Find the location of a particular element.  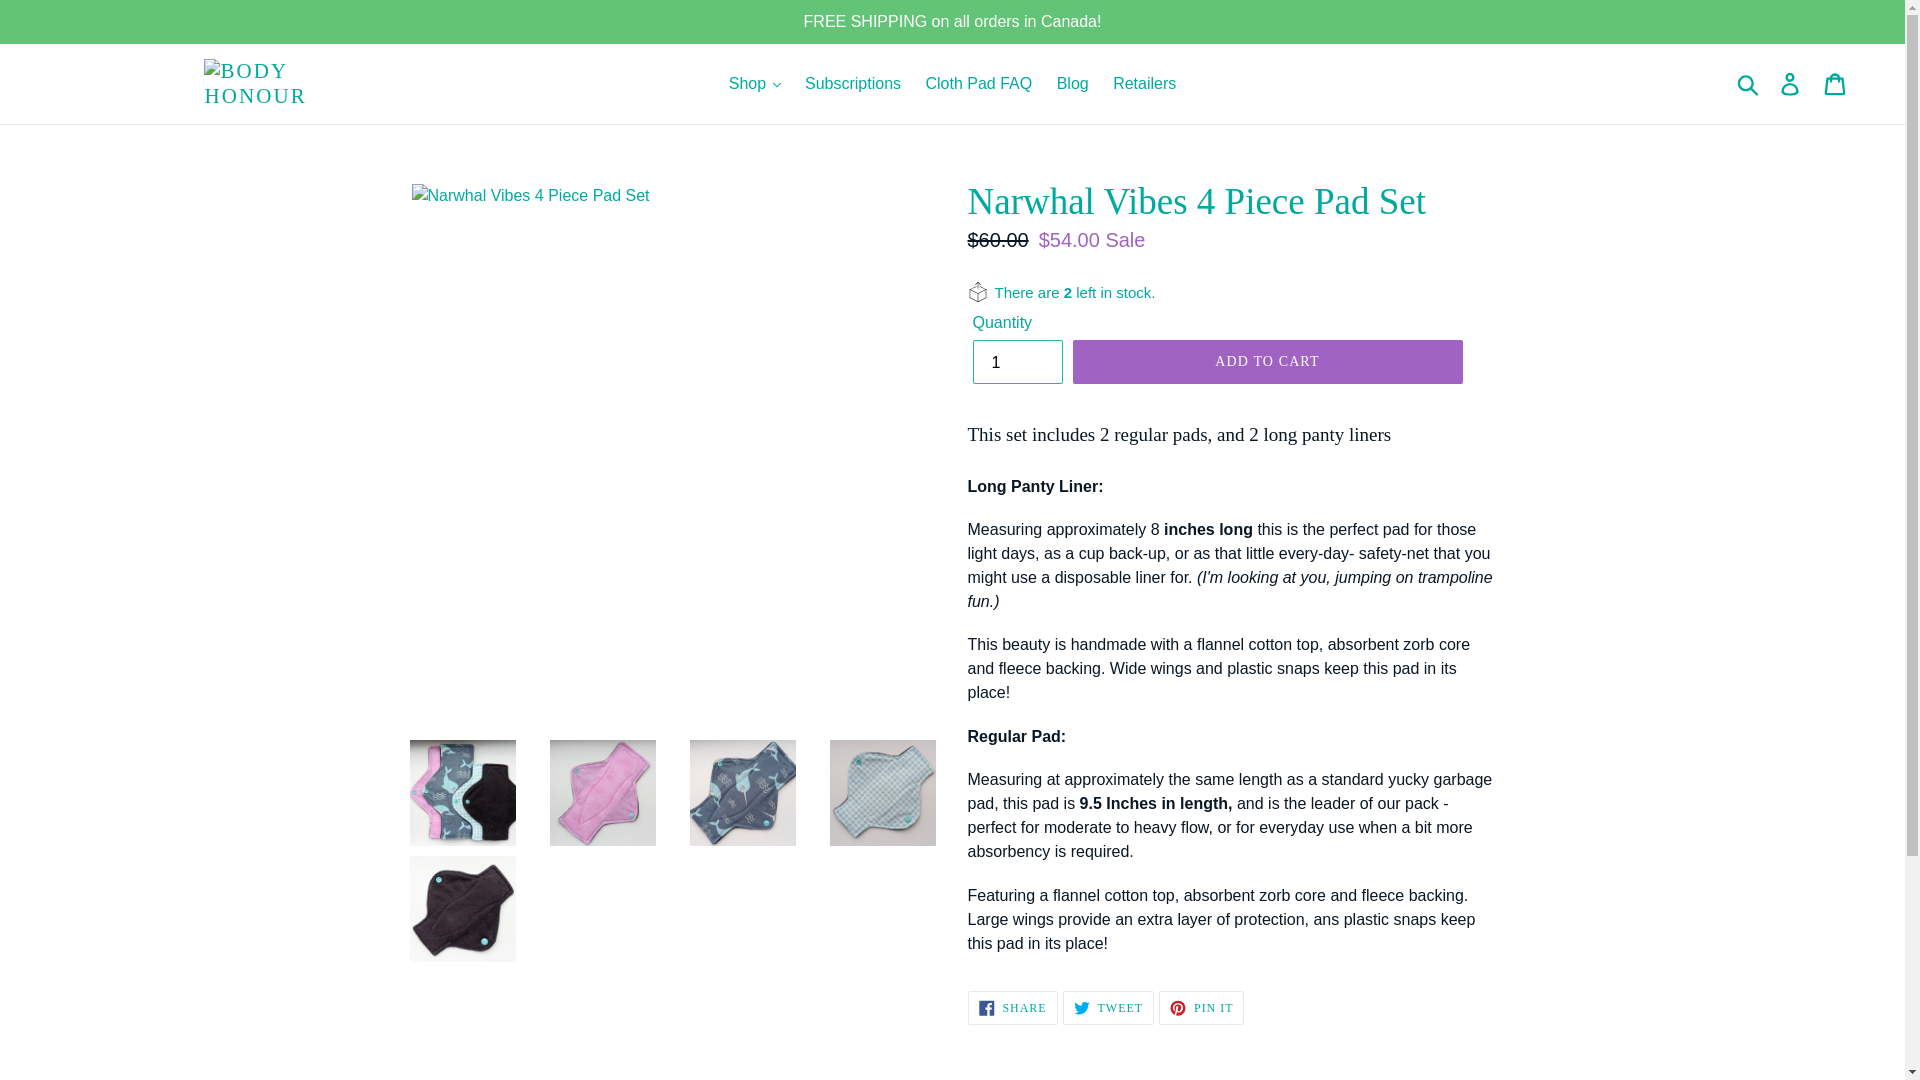

Cart is located at coordinates (1836, 83).